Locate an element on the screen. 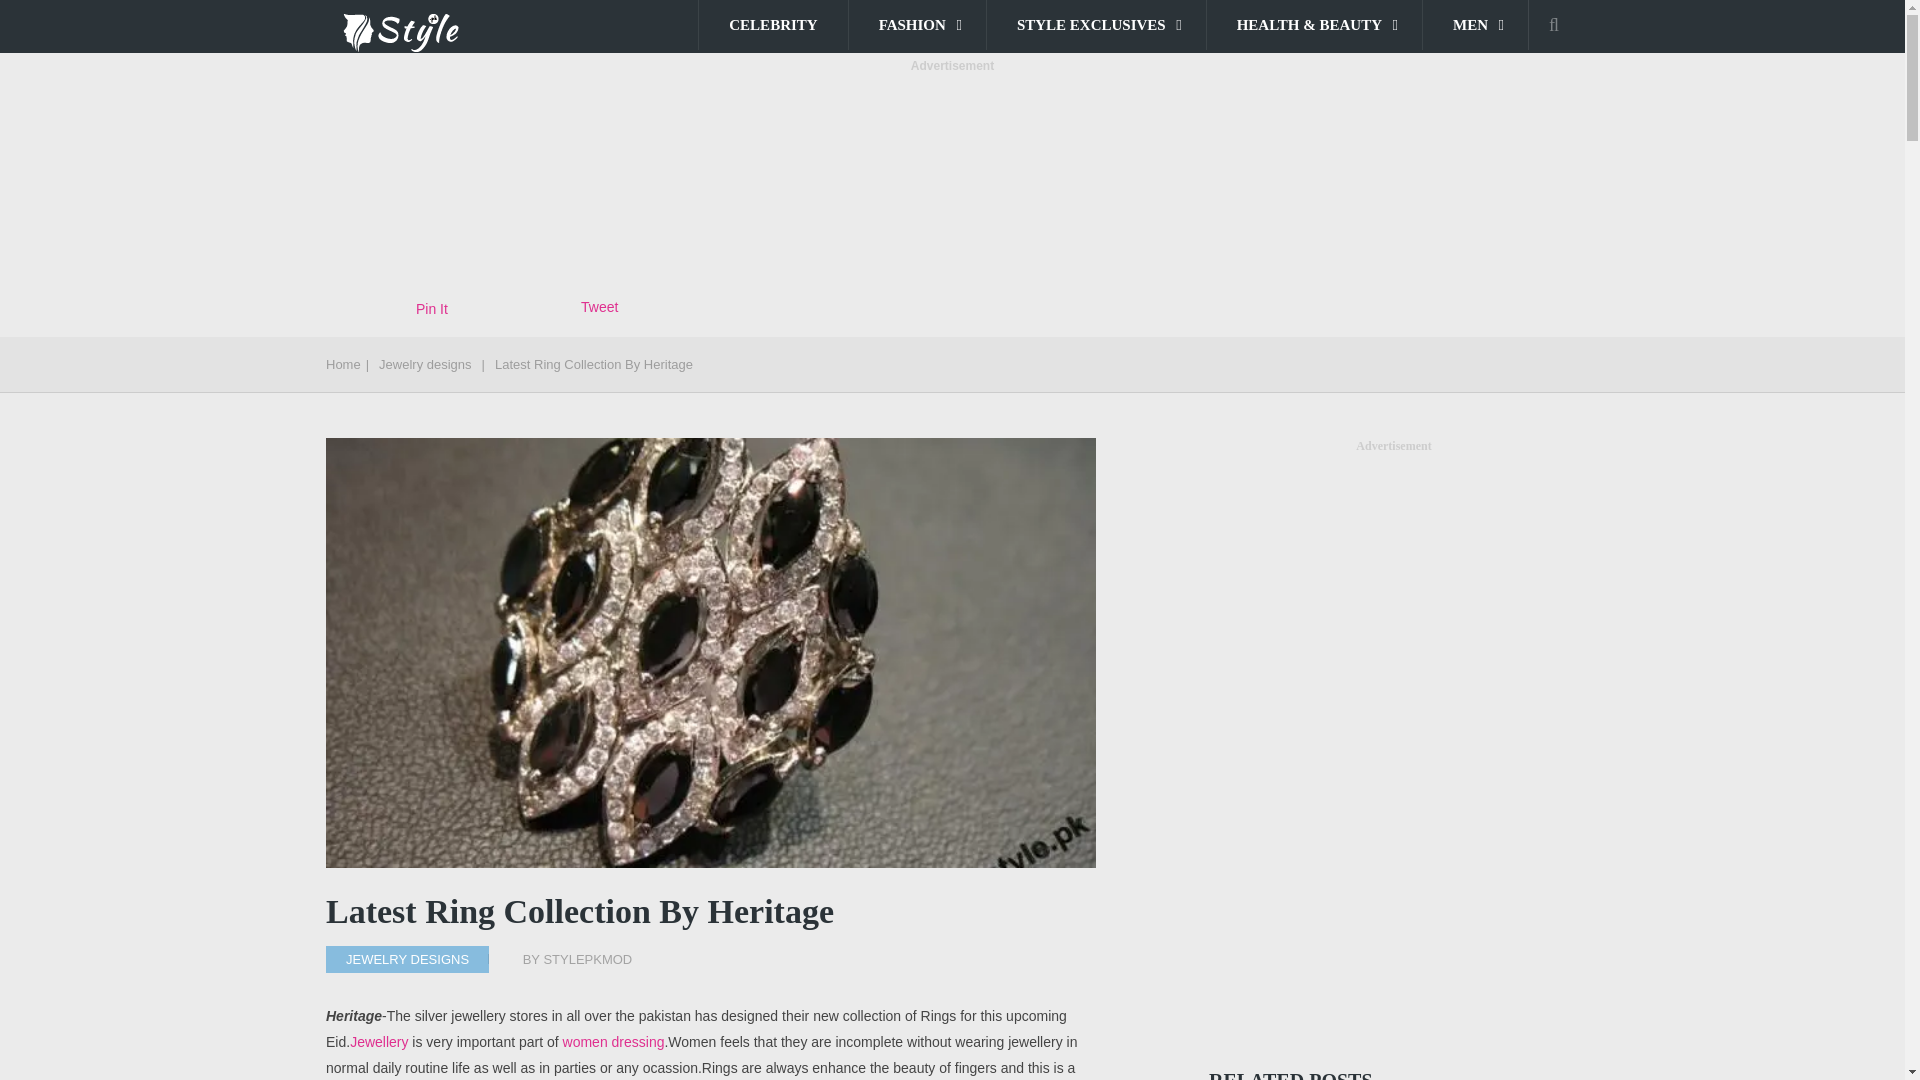 The image size is (1920, 1080). MEN is located at coordinates (1475, 24).